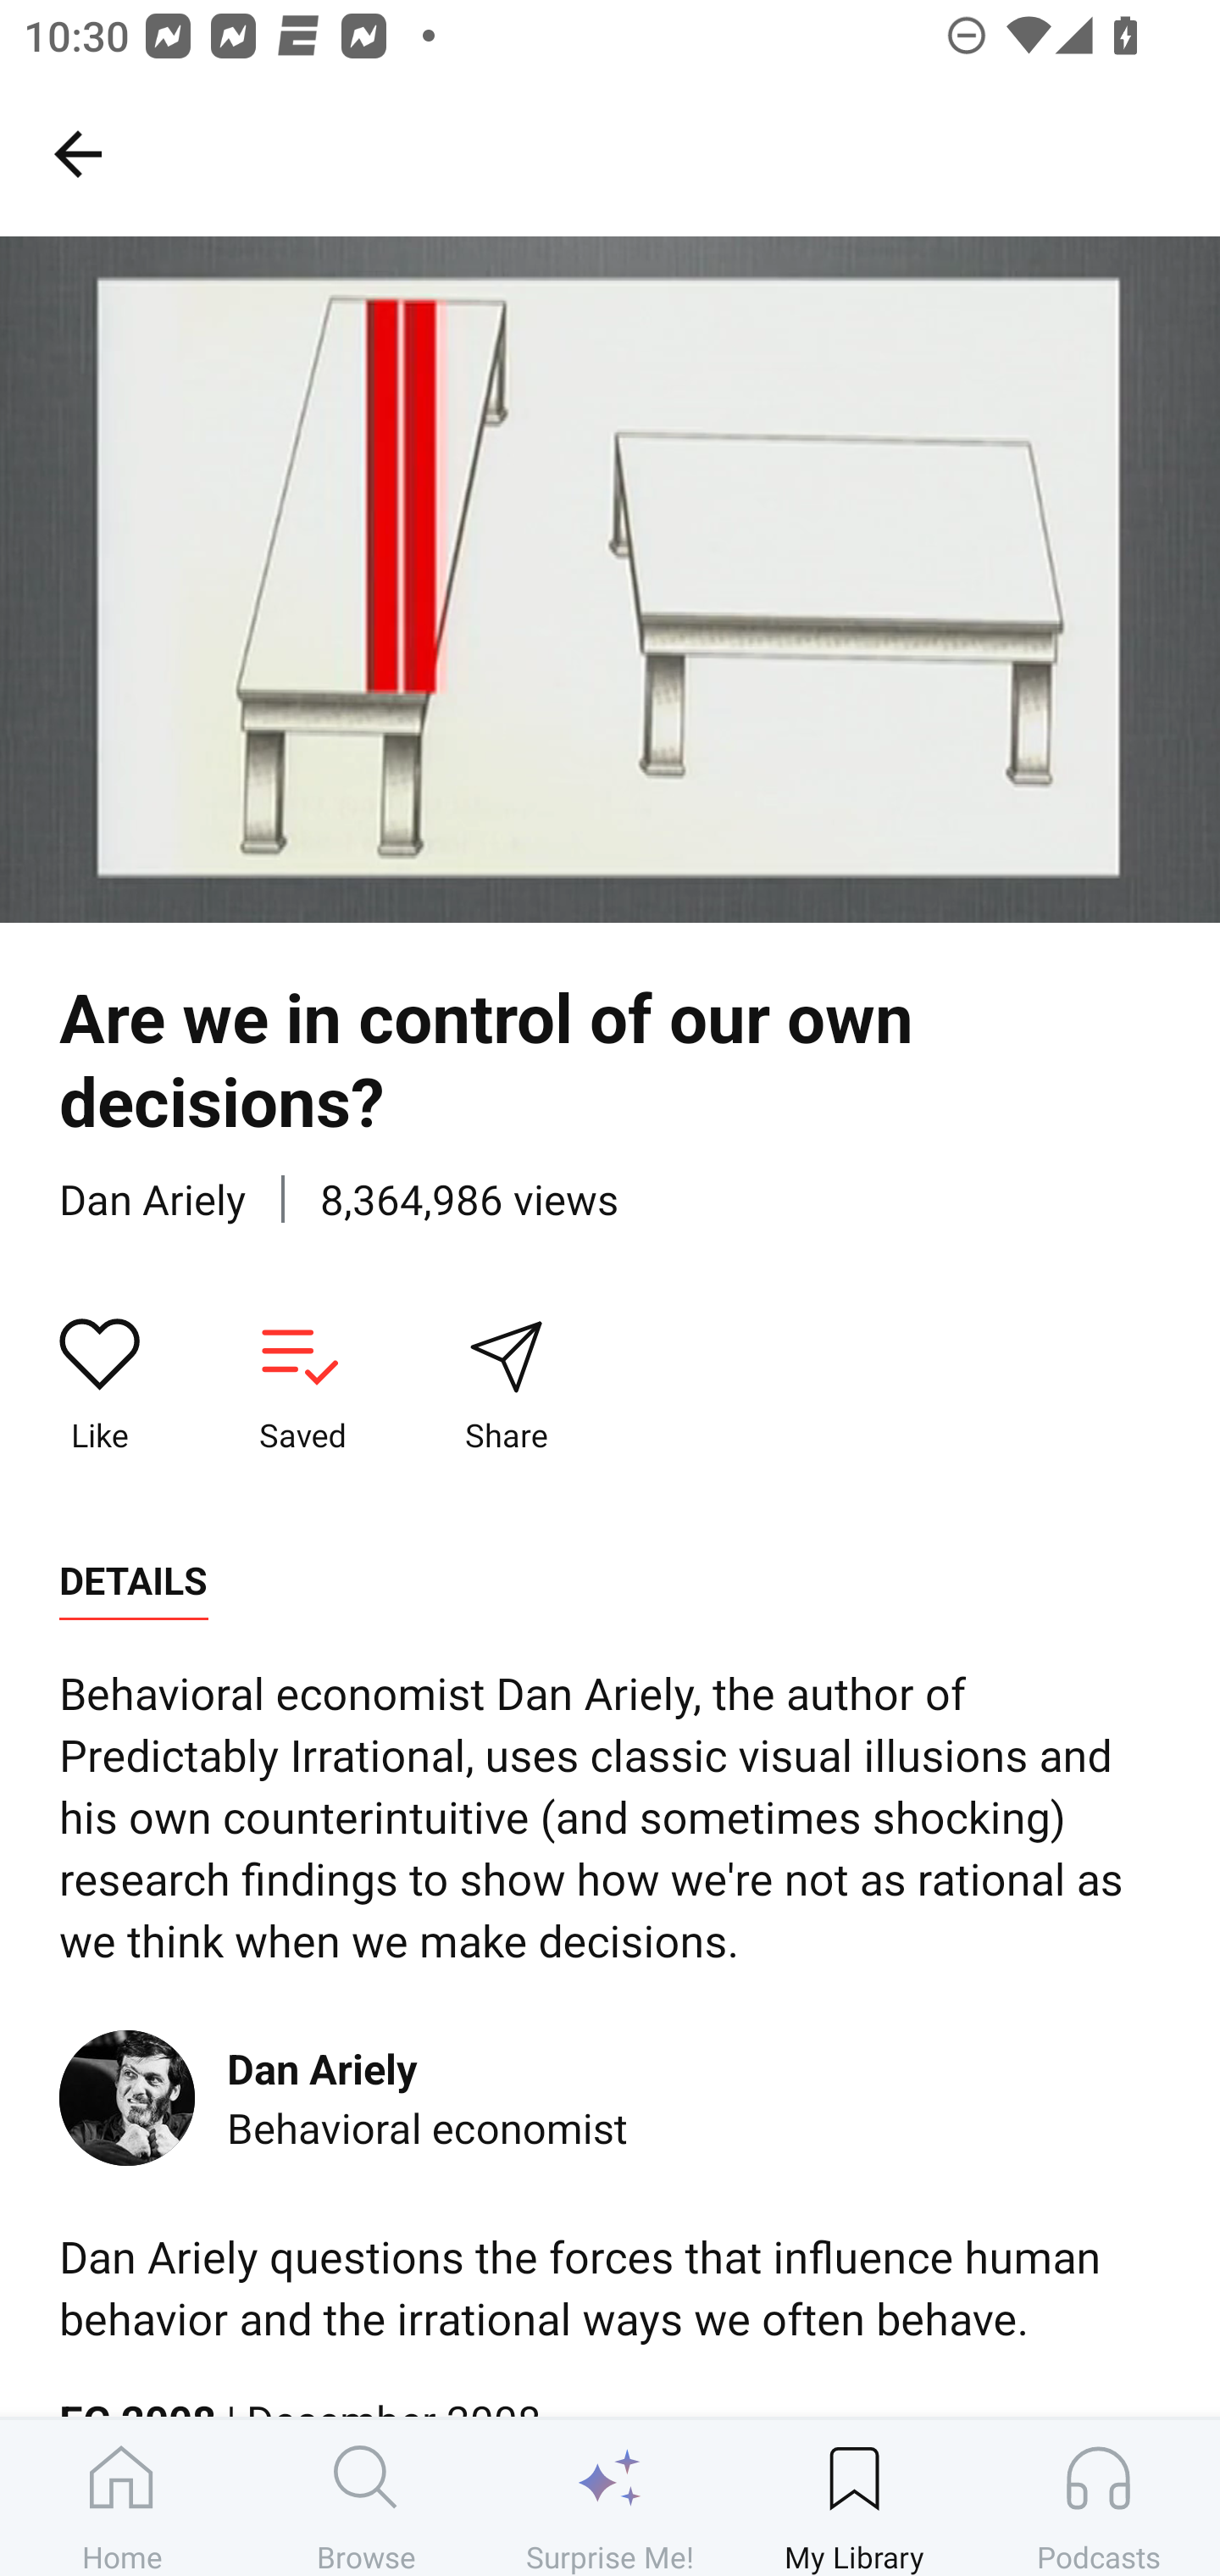  I want to click on Home, so click(122, 2497).